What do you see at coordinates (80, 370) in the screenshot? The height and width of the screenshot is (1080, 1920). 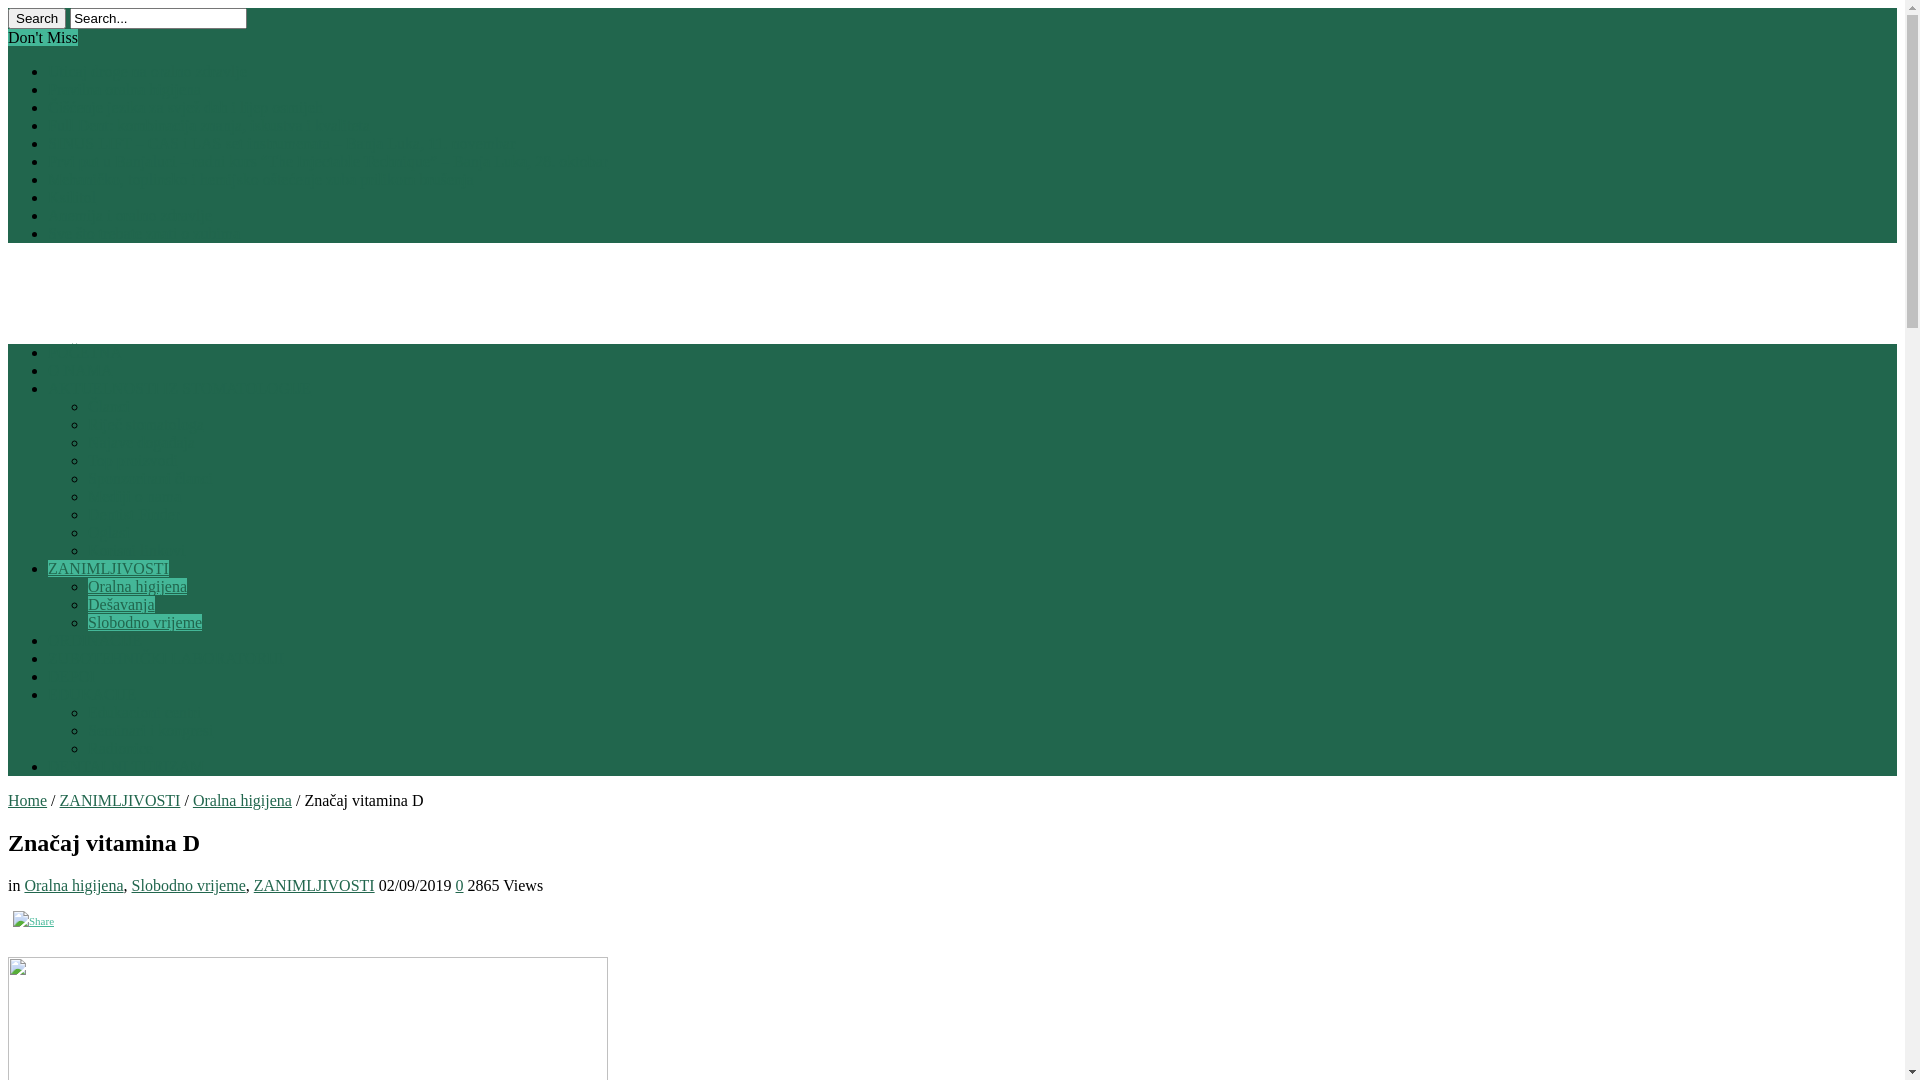 I see `O NAMA` at bounding box center [80, 370].